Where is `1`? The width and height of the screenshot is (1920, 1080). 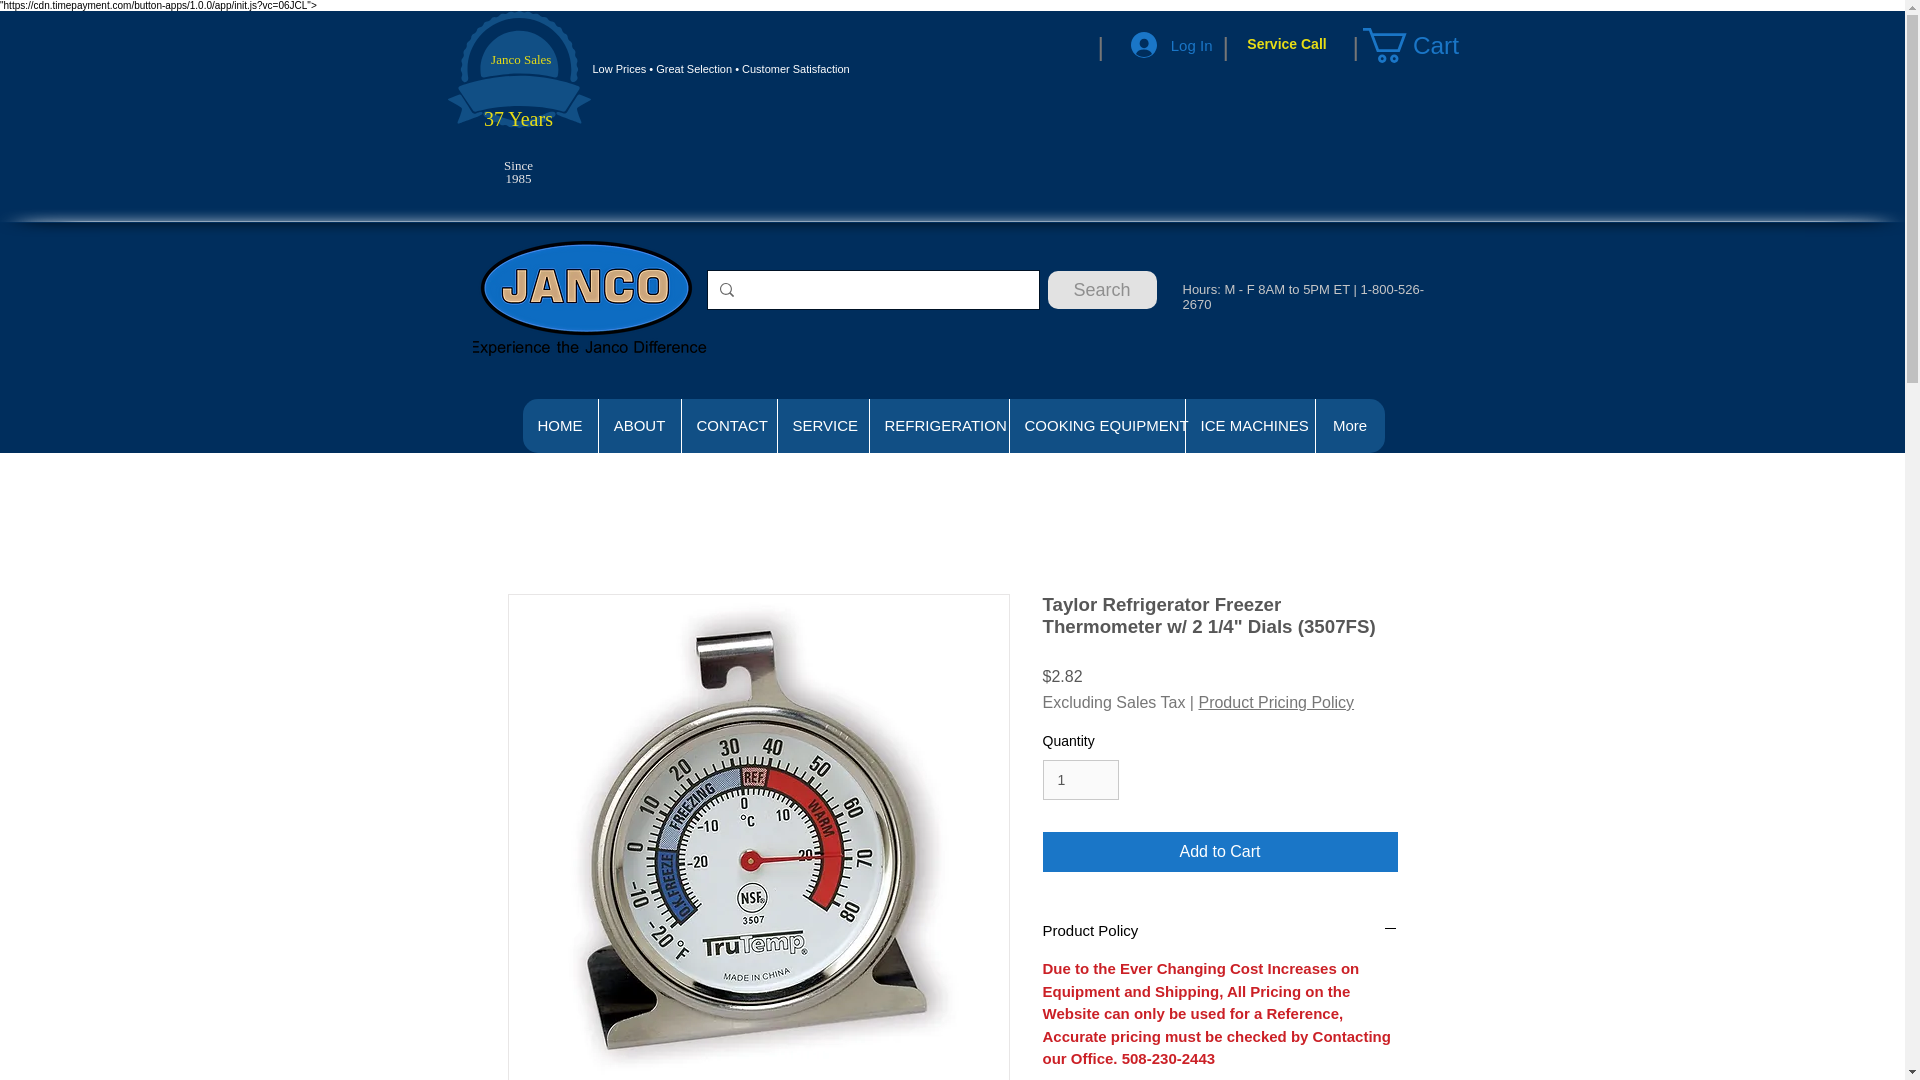 1 is located at coordinates (1080, 780).